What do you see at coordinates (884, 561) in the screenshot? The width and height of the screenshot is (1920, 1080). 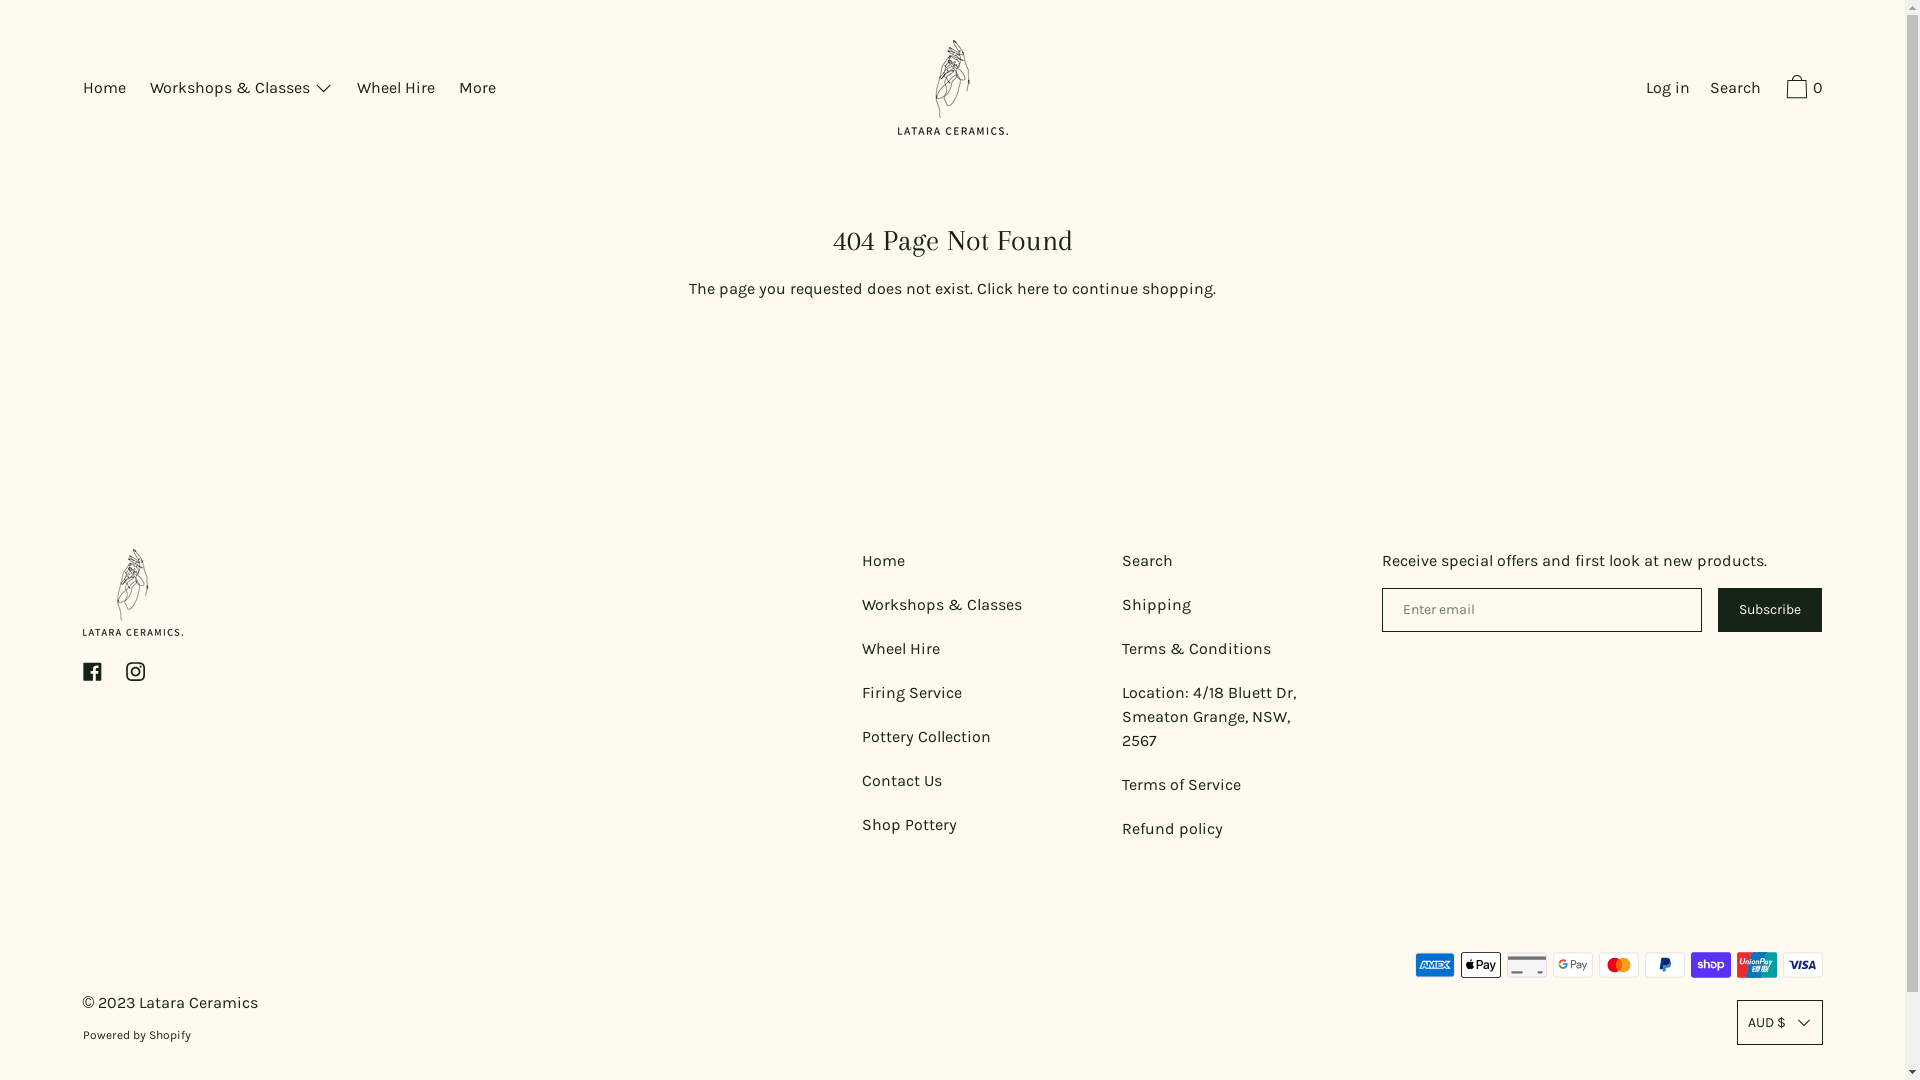 I see `Home` at bounding box center [884, 561].